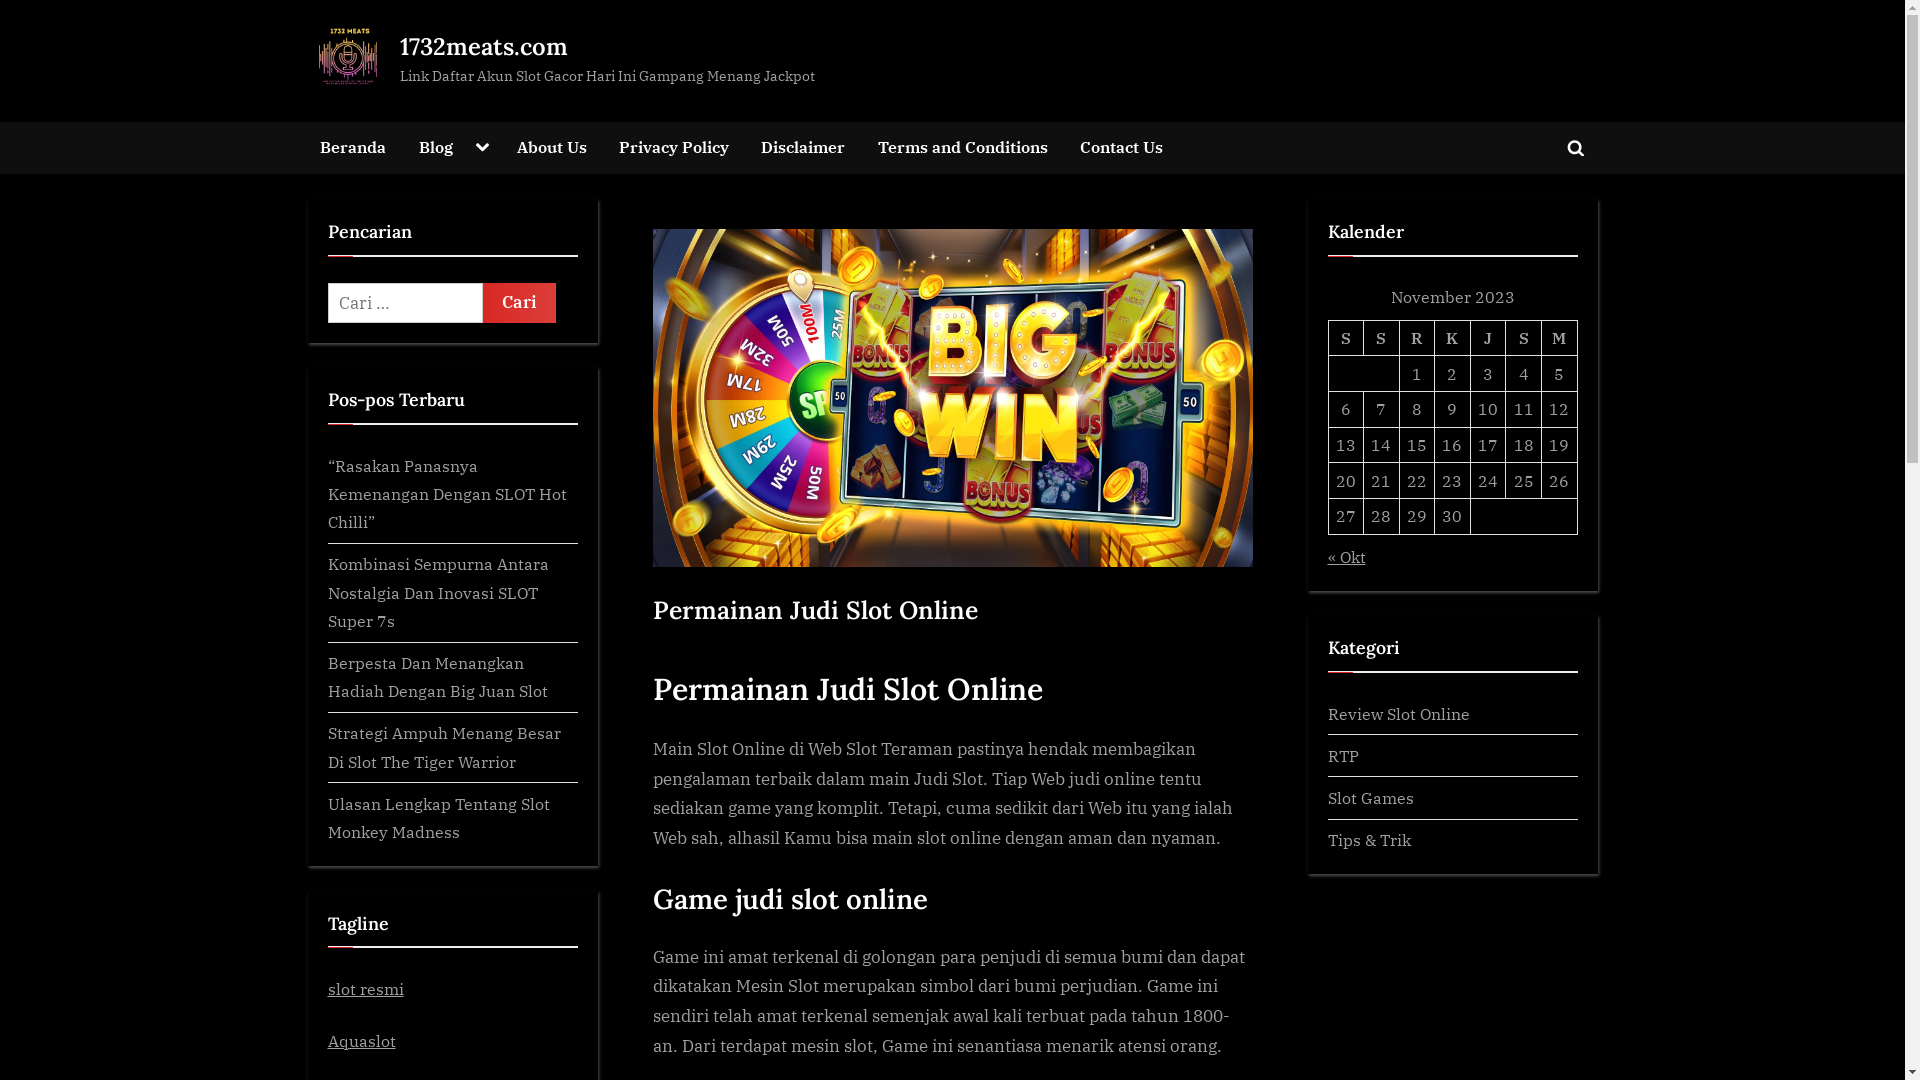 Image resolution: width=1920 pixels, height=1080 pixels. What do you see at coordinates (1399, 714) in the screenshot?
I see `Review Slot Online` at bounding box center [1399, 714].